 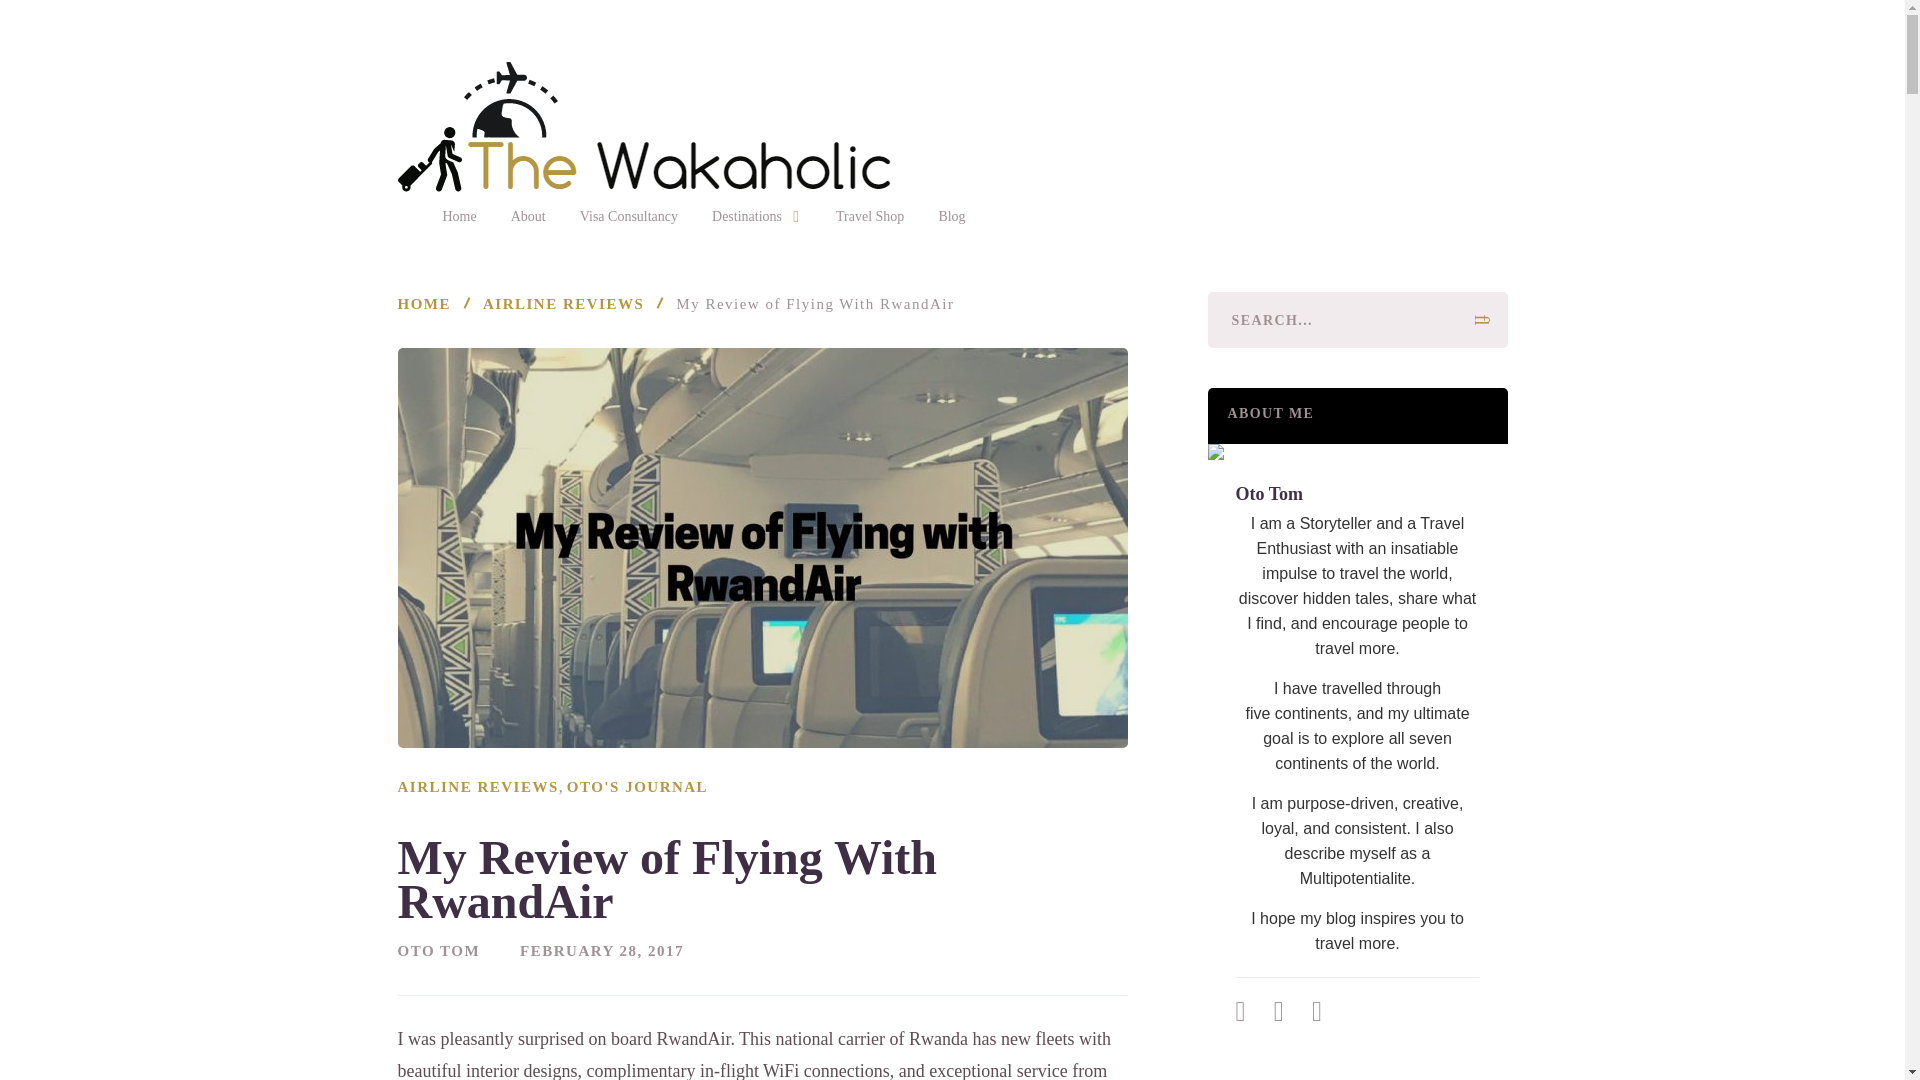 I want to click on OTO'S JOURNAL, so click(x=637, y=786).